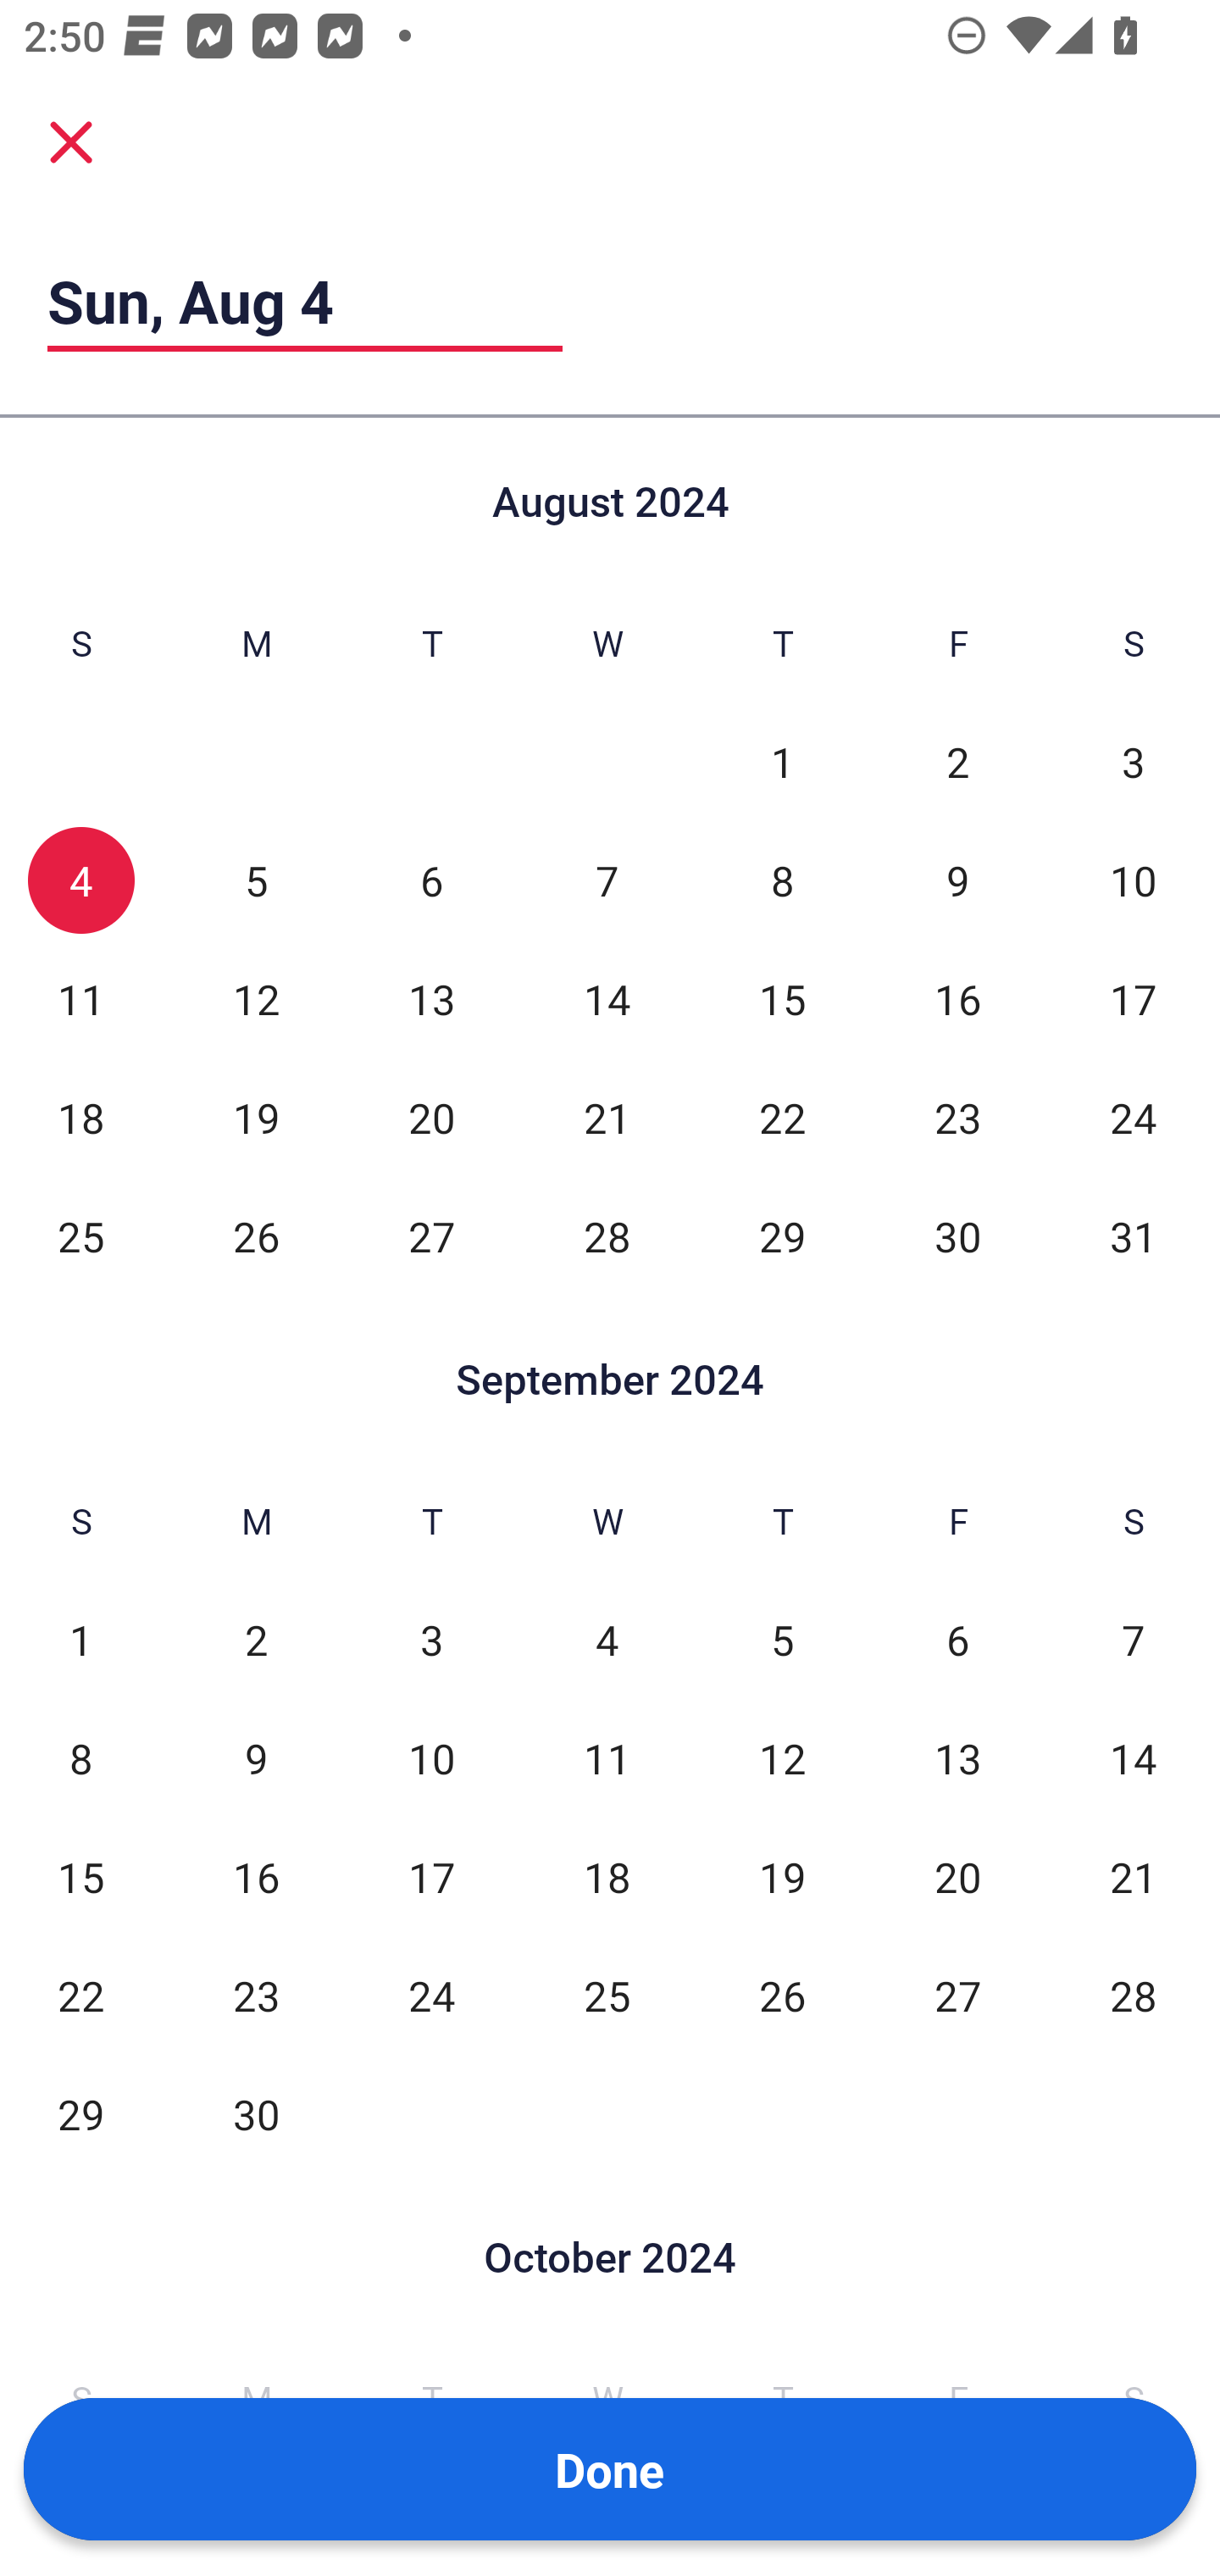  I want to click on 9 Mon, Sep 9, Not Selected, so click(256, 1759).